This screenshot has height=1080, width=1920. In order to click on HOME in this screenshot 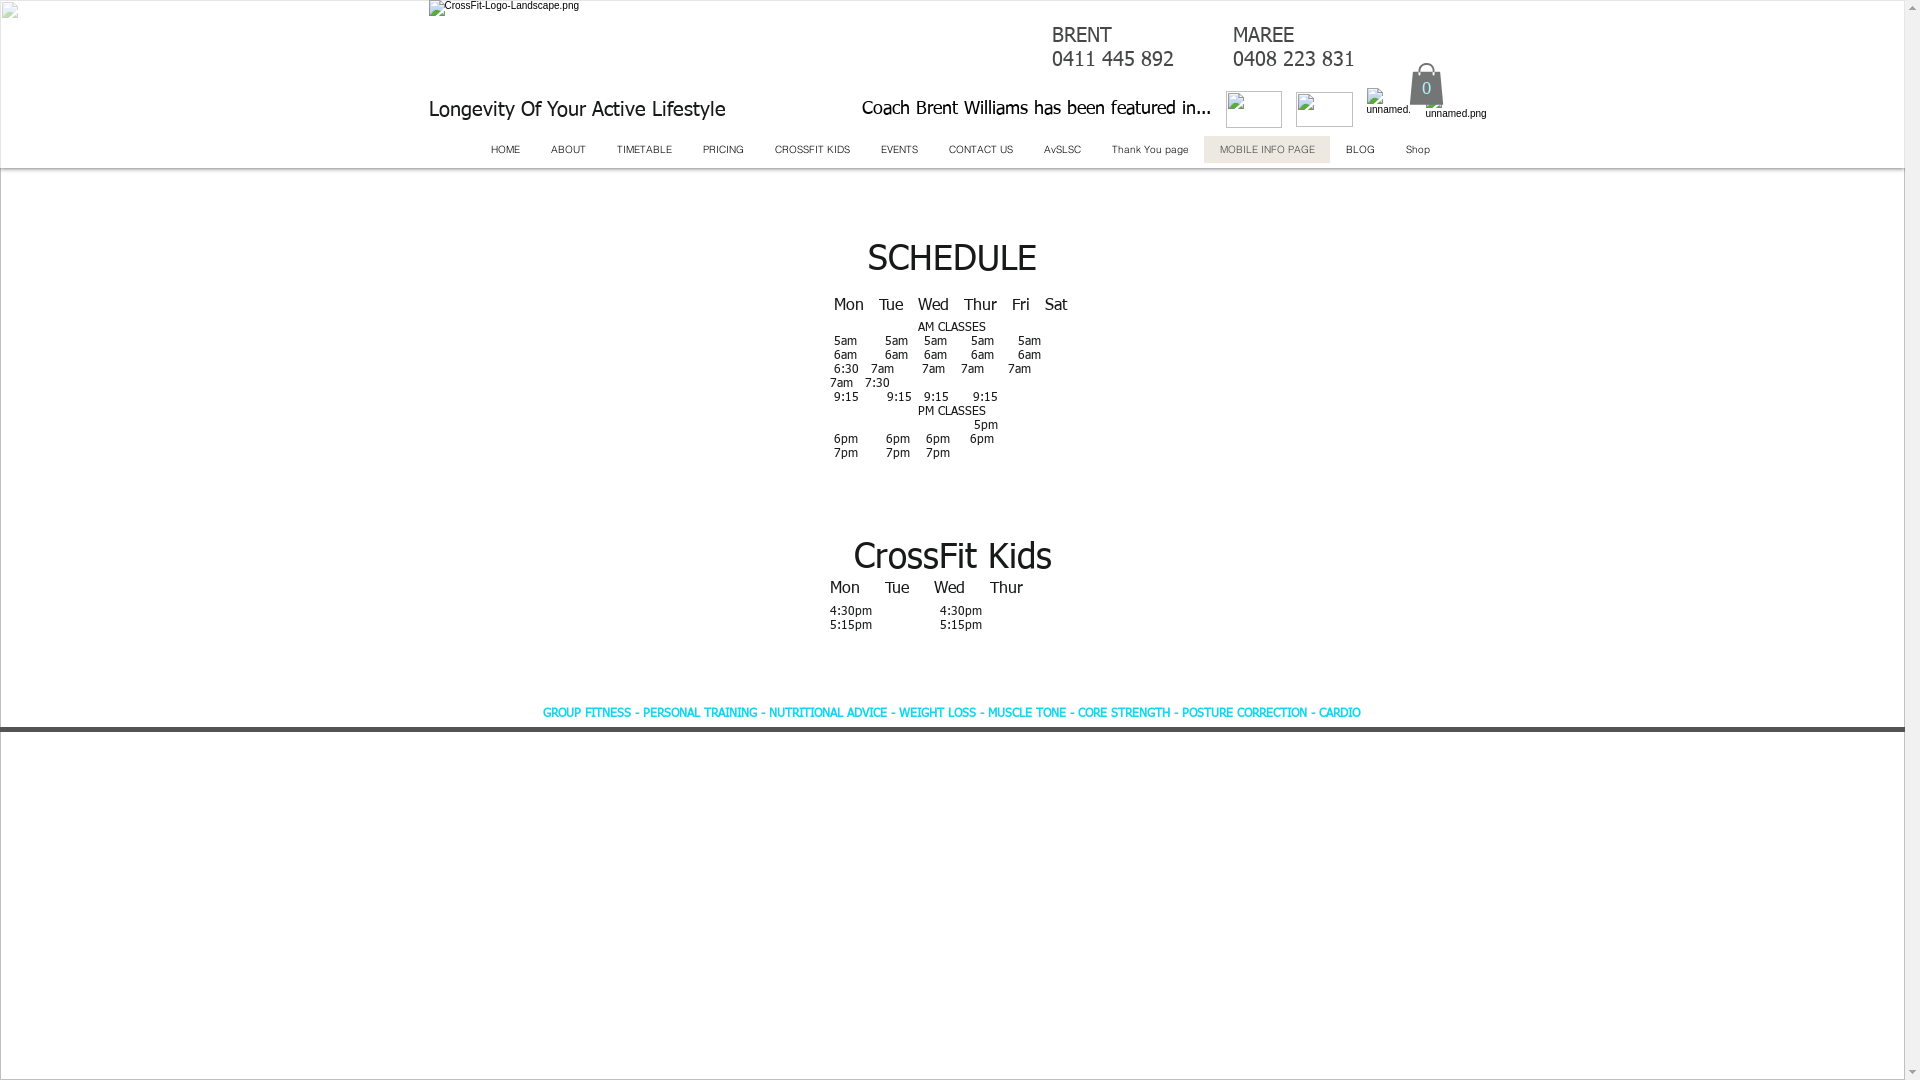, I will do `click(505, 150)`.